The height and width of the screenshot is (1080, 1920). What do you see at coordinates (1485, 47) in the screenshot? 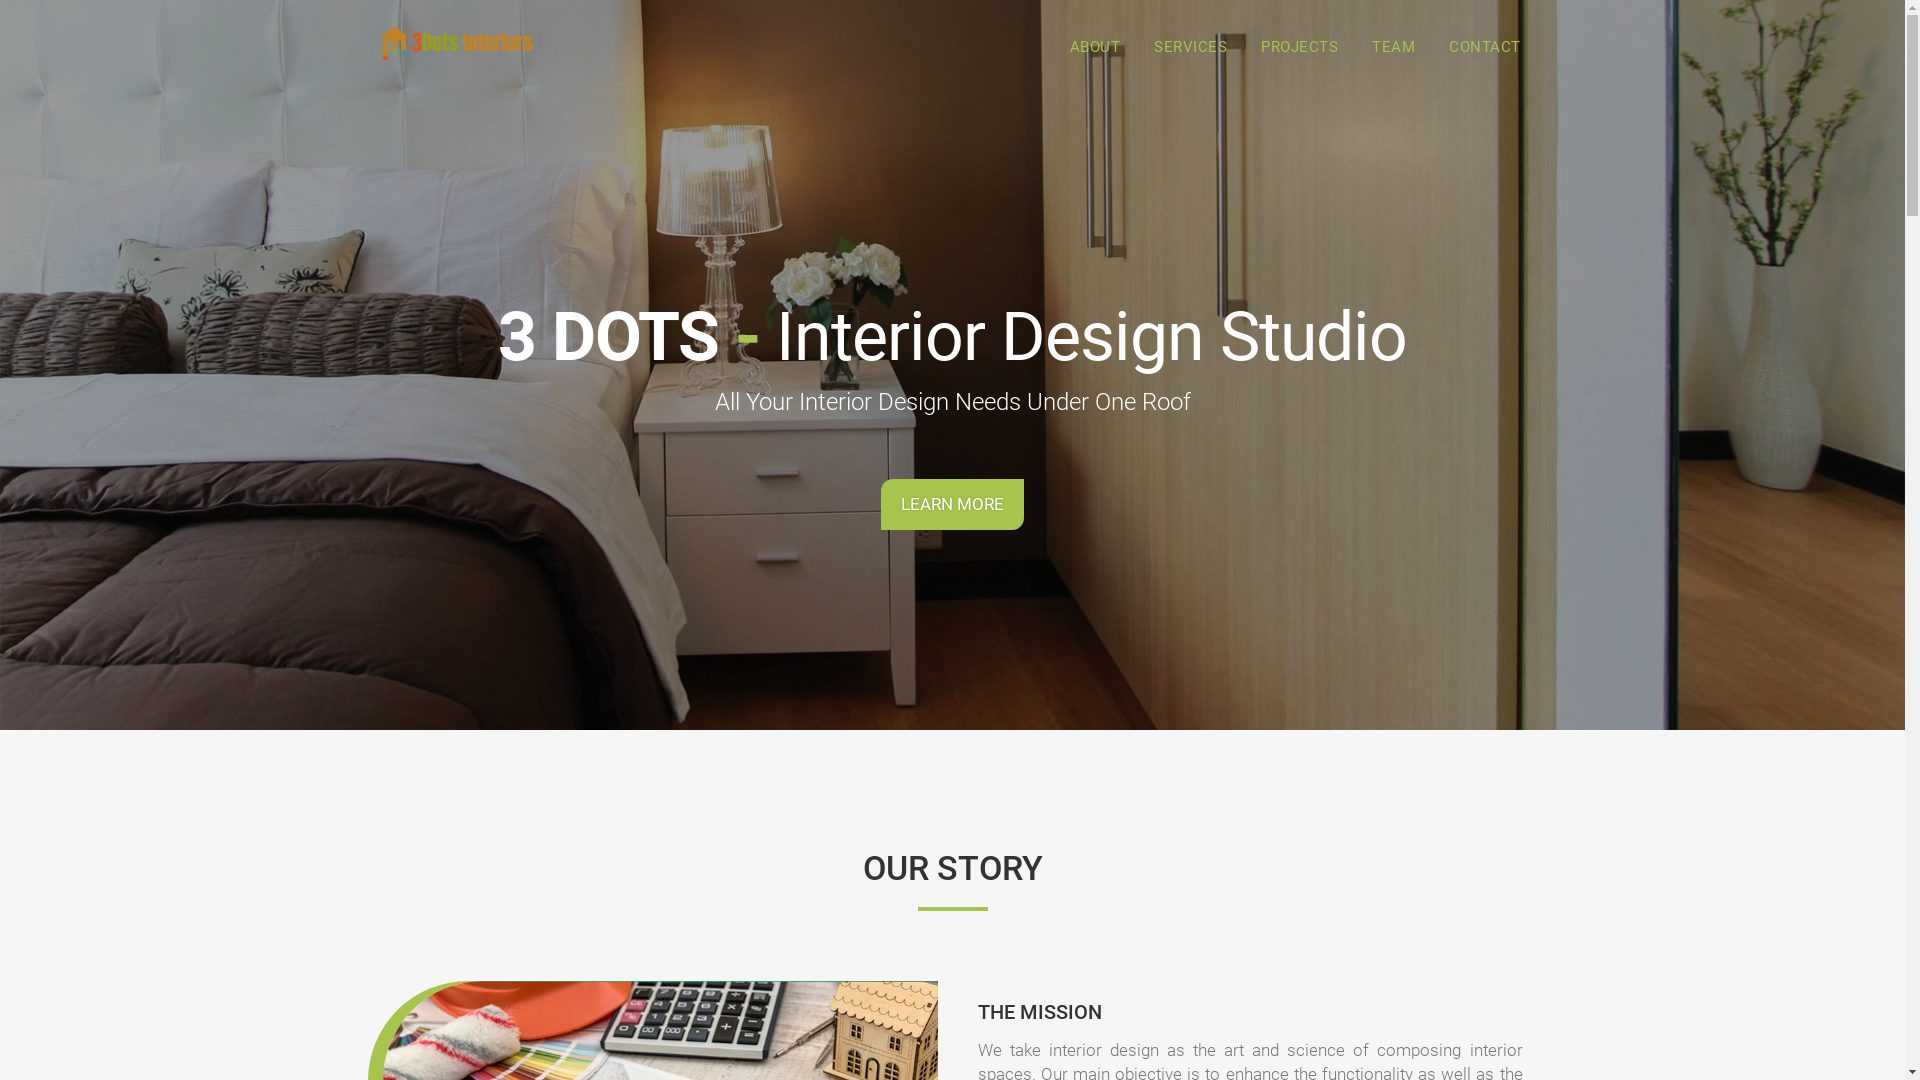
I see `CONTACT` at bounding box center [1485, 47].